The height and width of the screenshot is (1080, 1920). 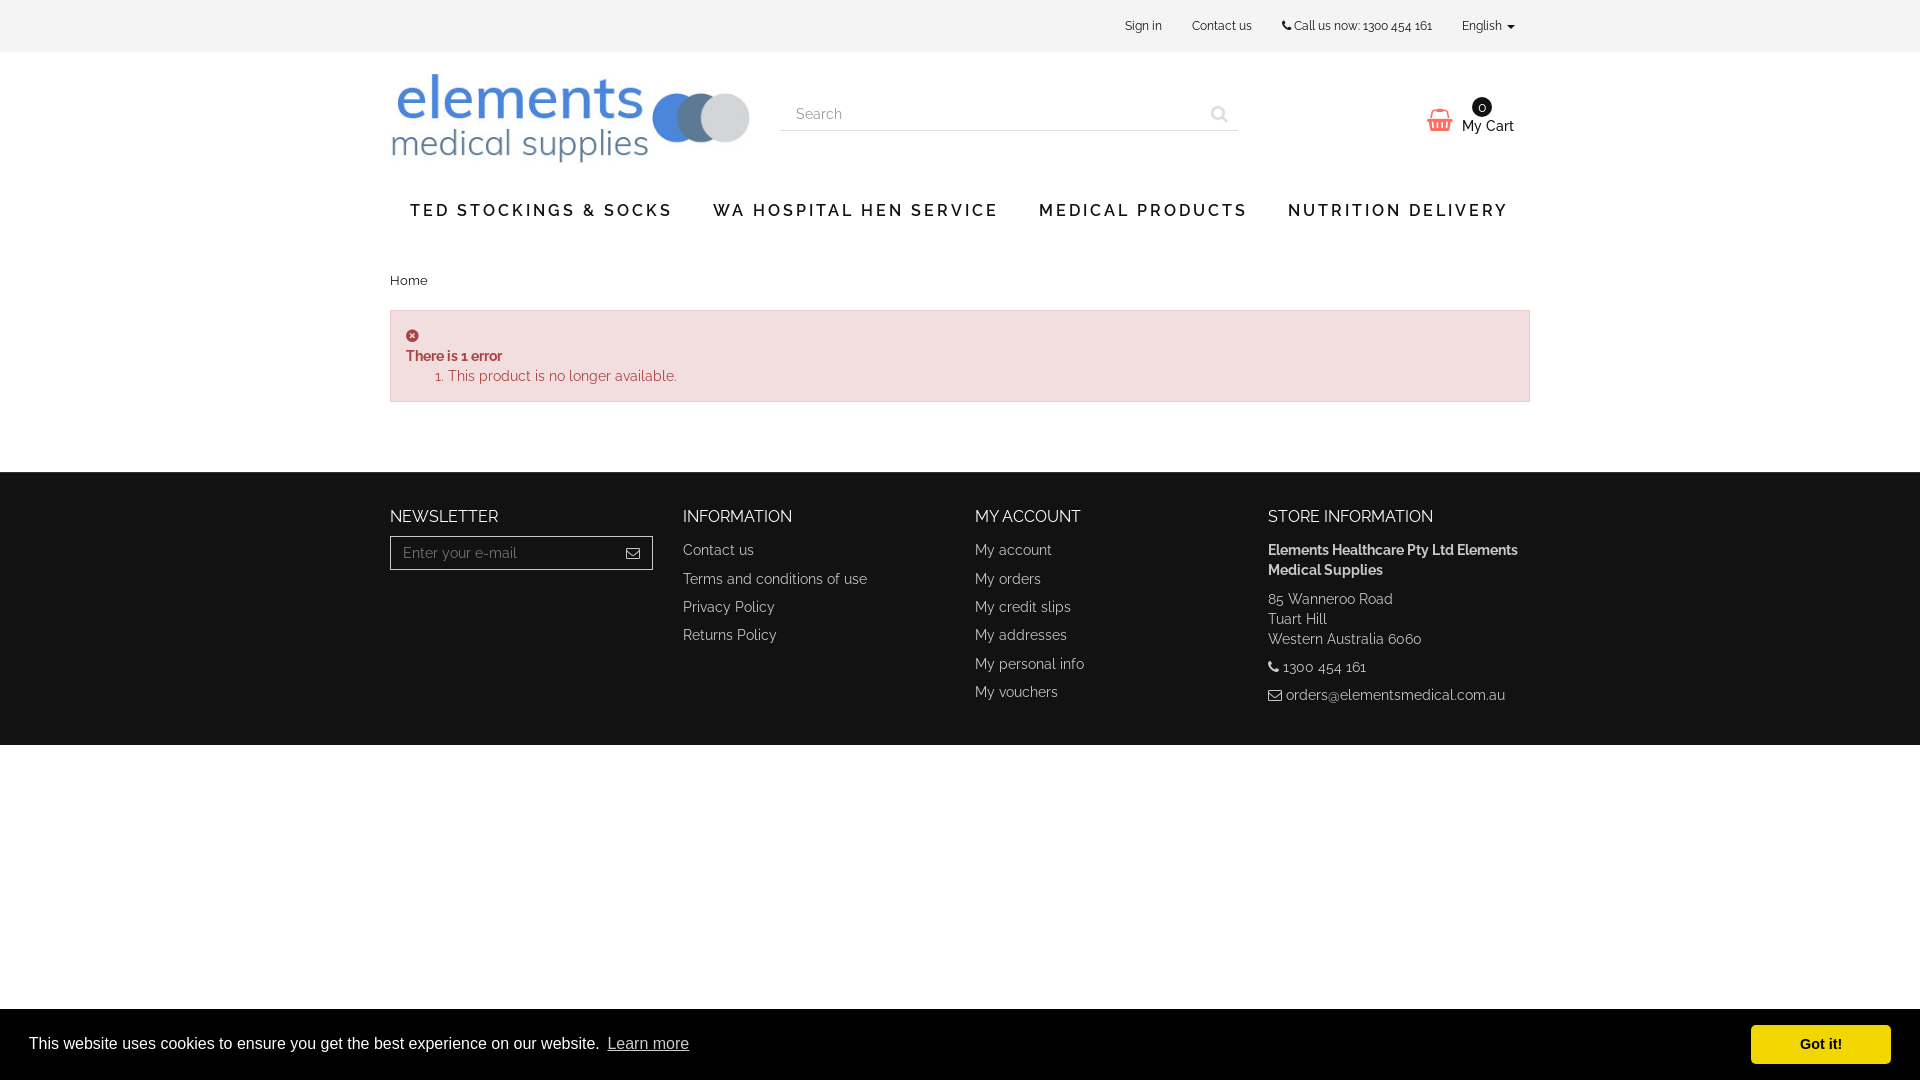 What do you see at coordinates (1398, 211) in the screenshot?
I see `NUTRITION DELIVERY` at bounding box center [1398, 211].